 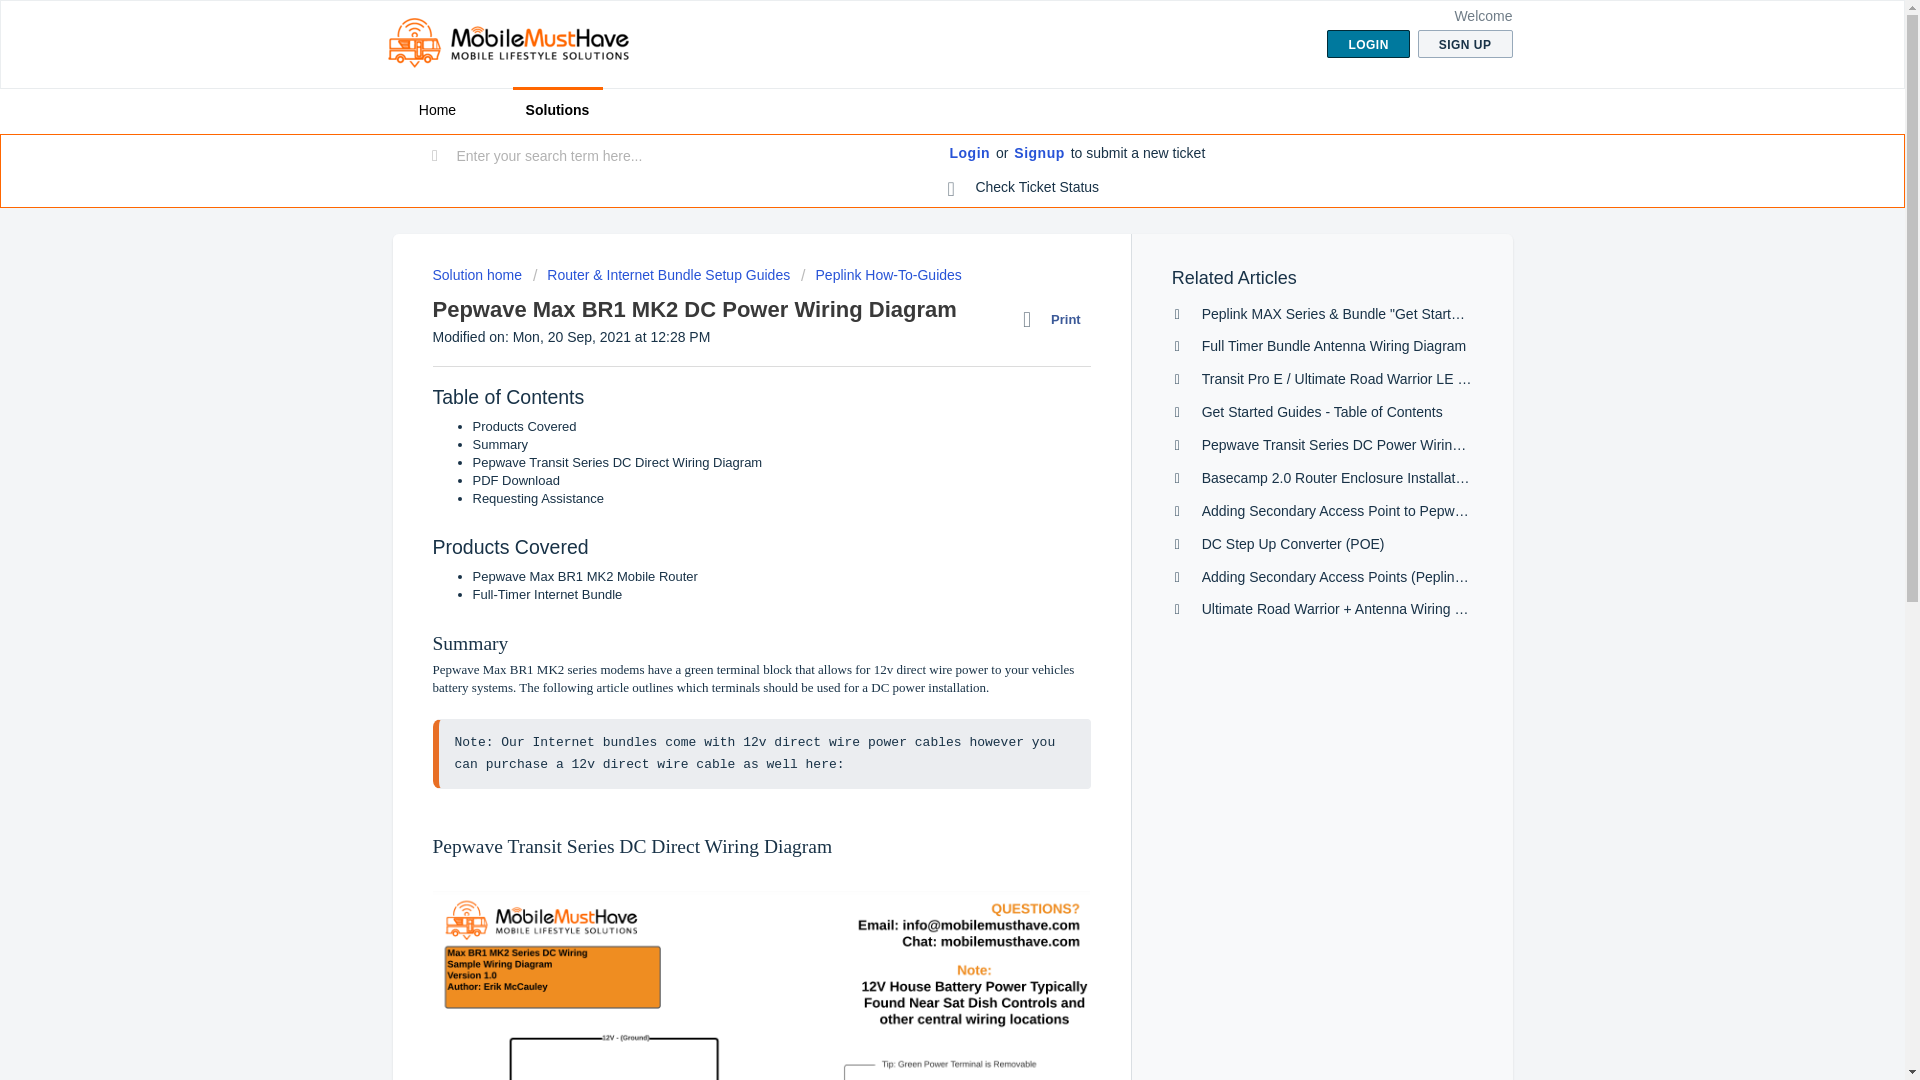 I want to click on Check Ticket Status, so click(x=1024, y=188).